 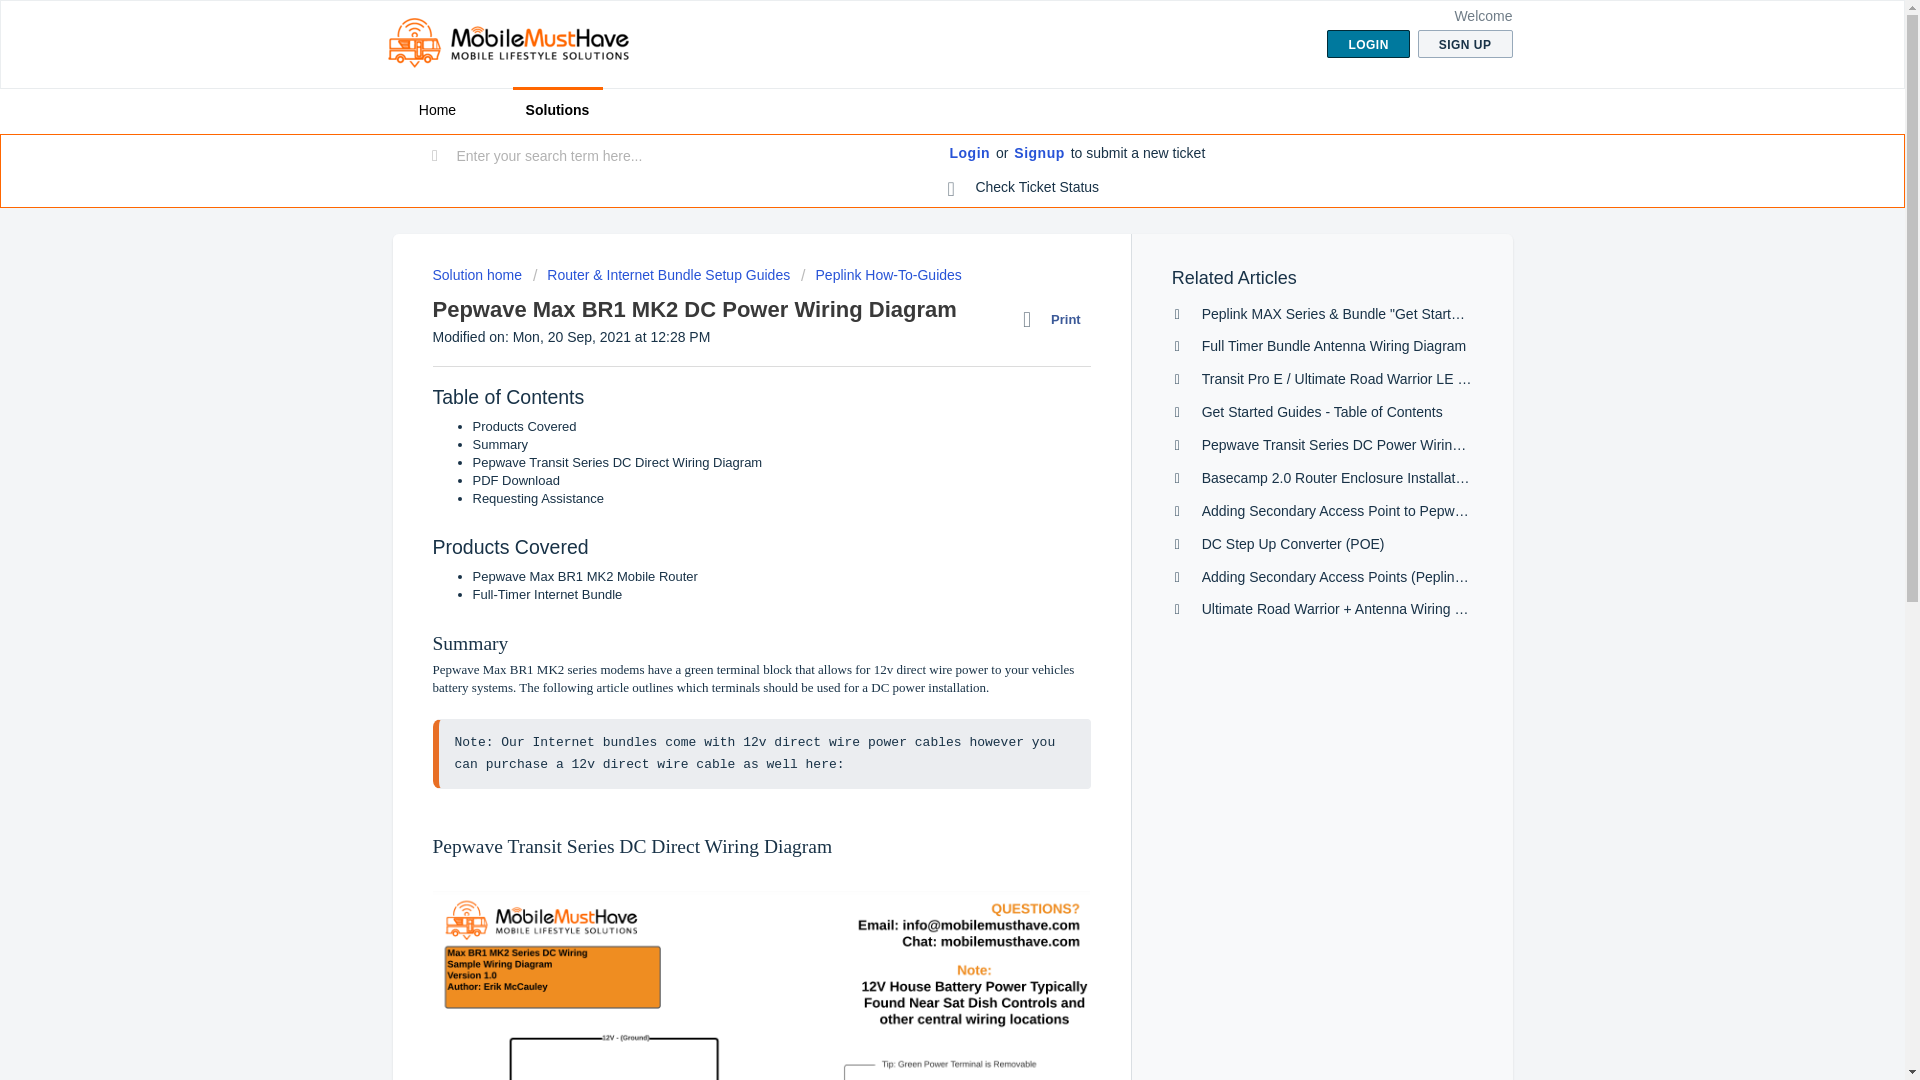 I want to click on Check Ticket Status, so click(x=1024, y=188).